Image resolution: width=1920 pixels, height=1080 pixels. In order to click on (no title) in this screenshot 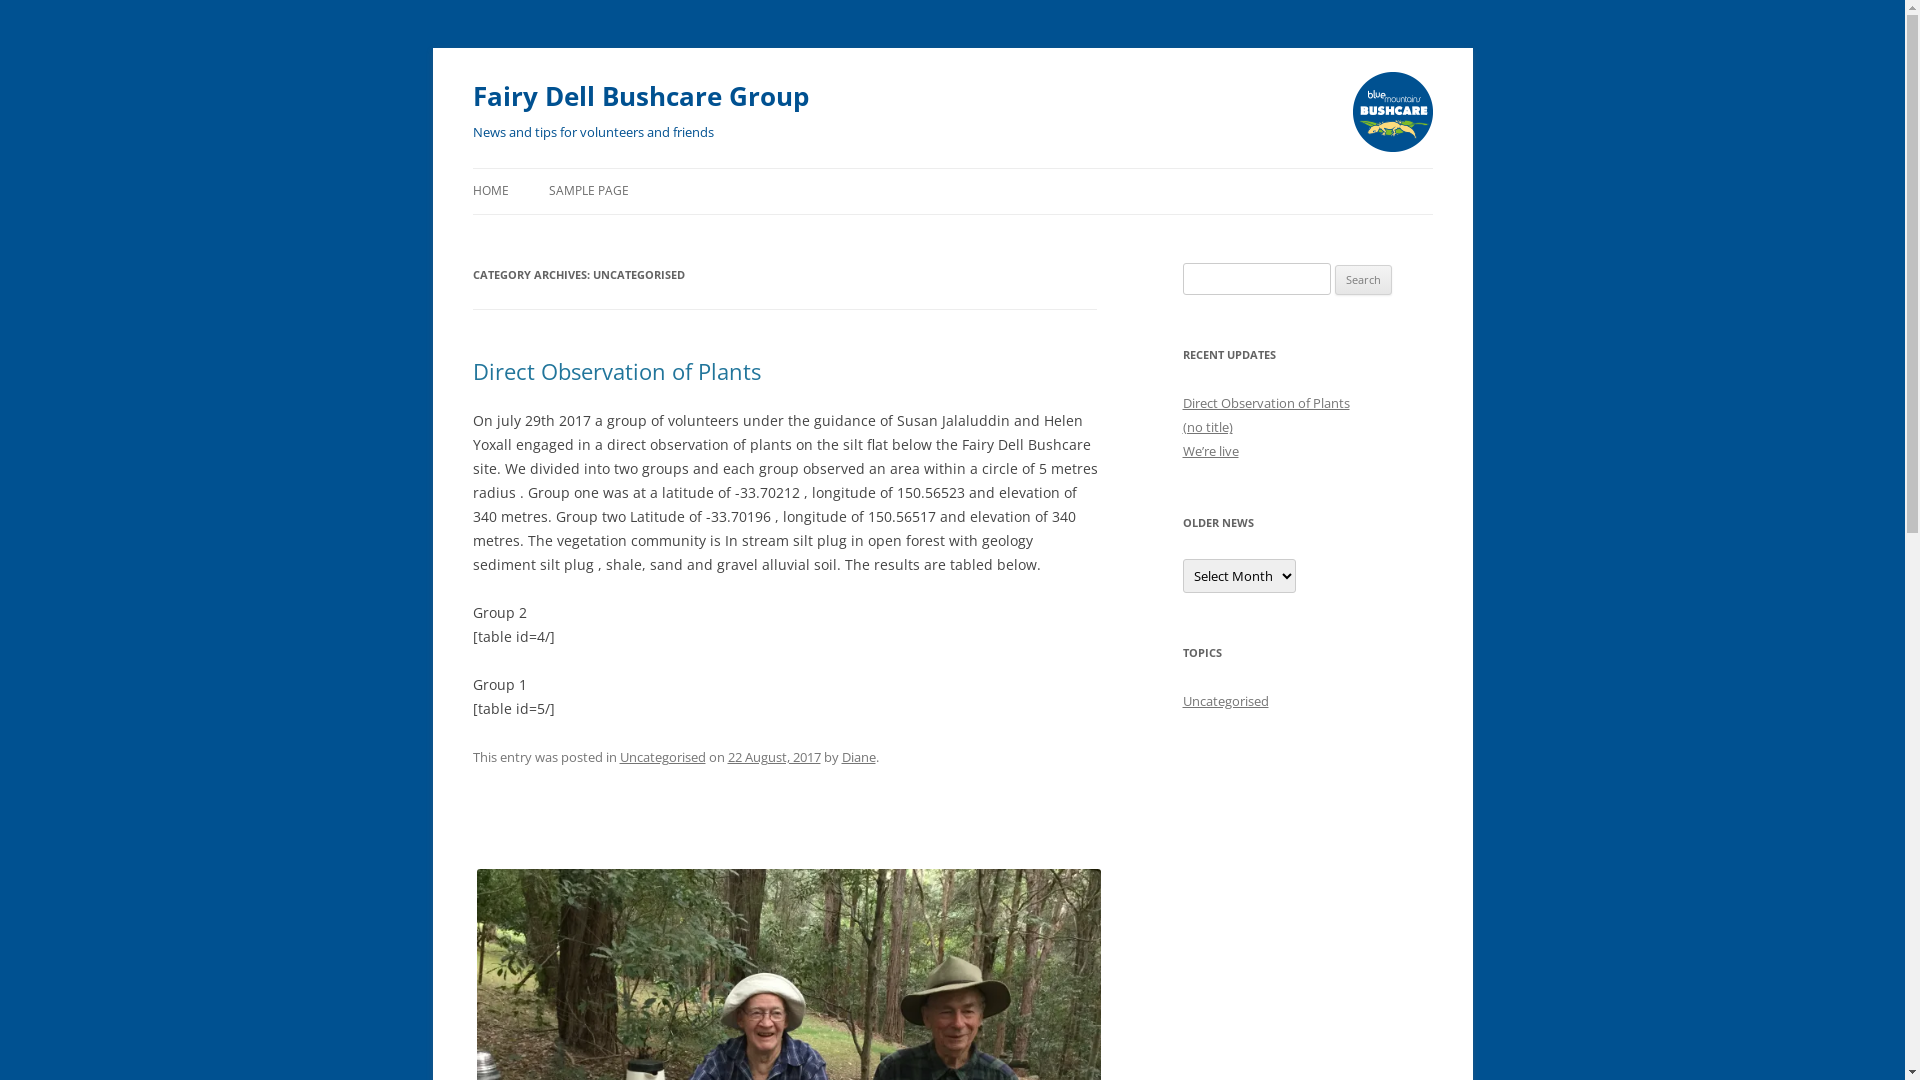, I will do `click(1207, 427)`.